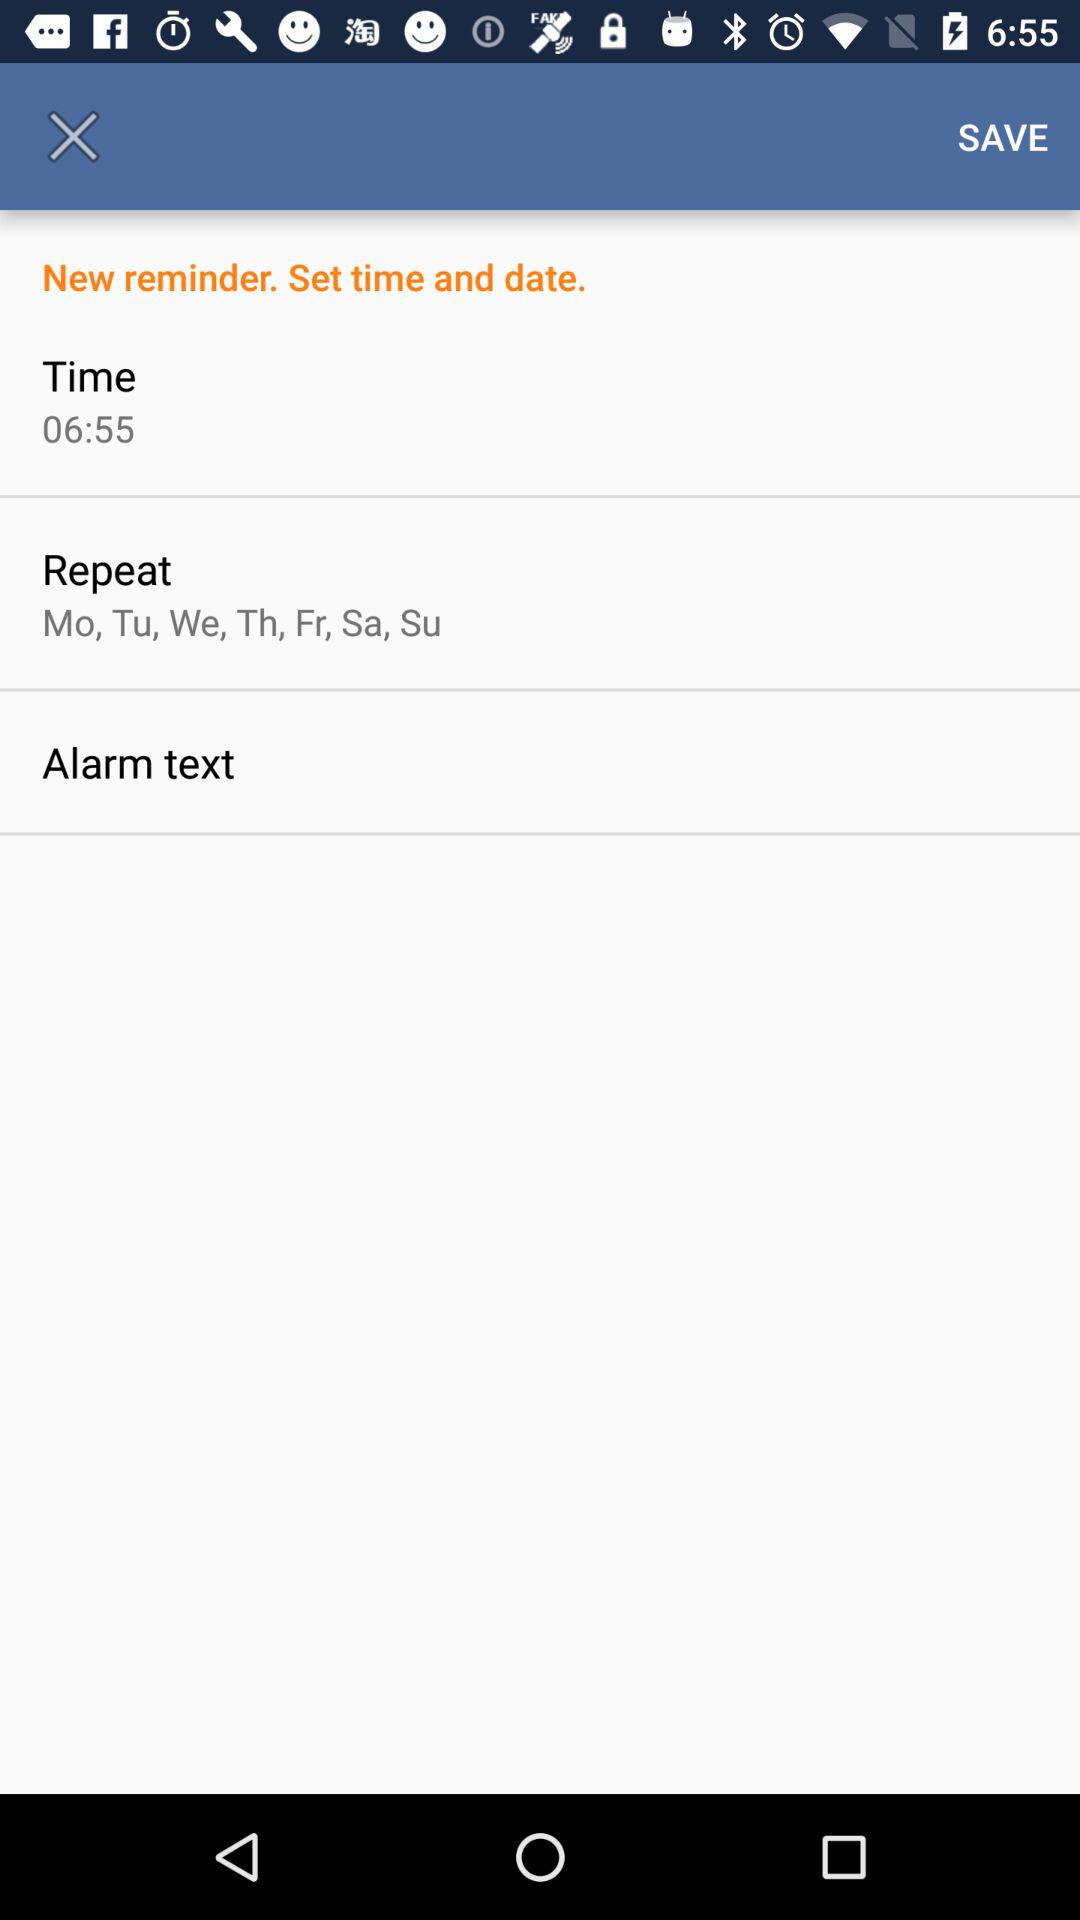 Image resolution: width=1080 pixels, height=1920 pixels. Describe the element at coordinates (242, 621) in the screenshot. I see `turn off mo tu we item` at that location.